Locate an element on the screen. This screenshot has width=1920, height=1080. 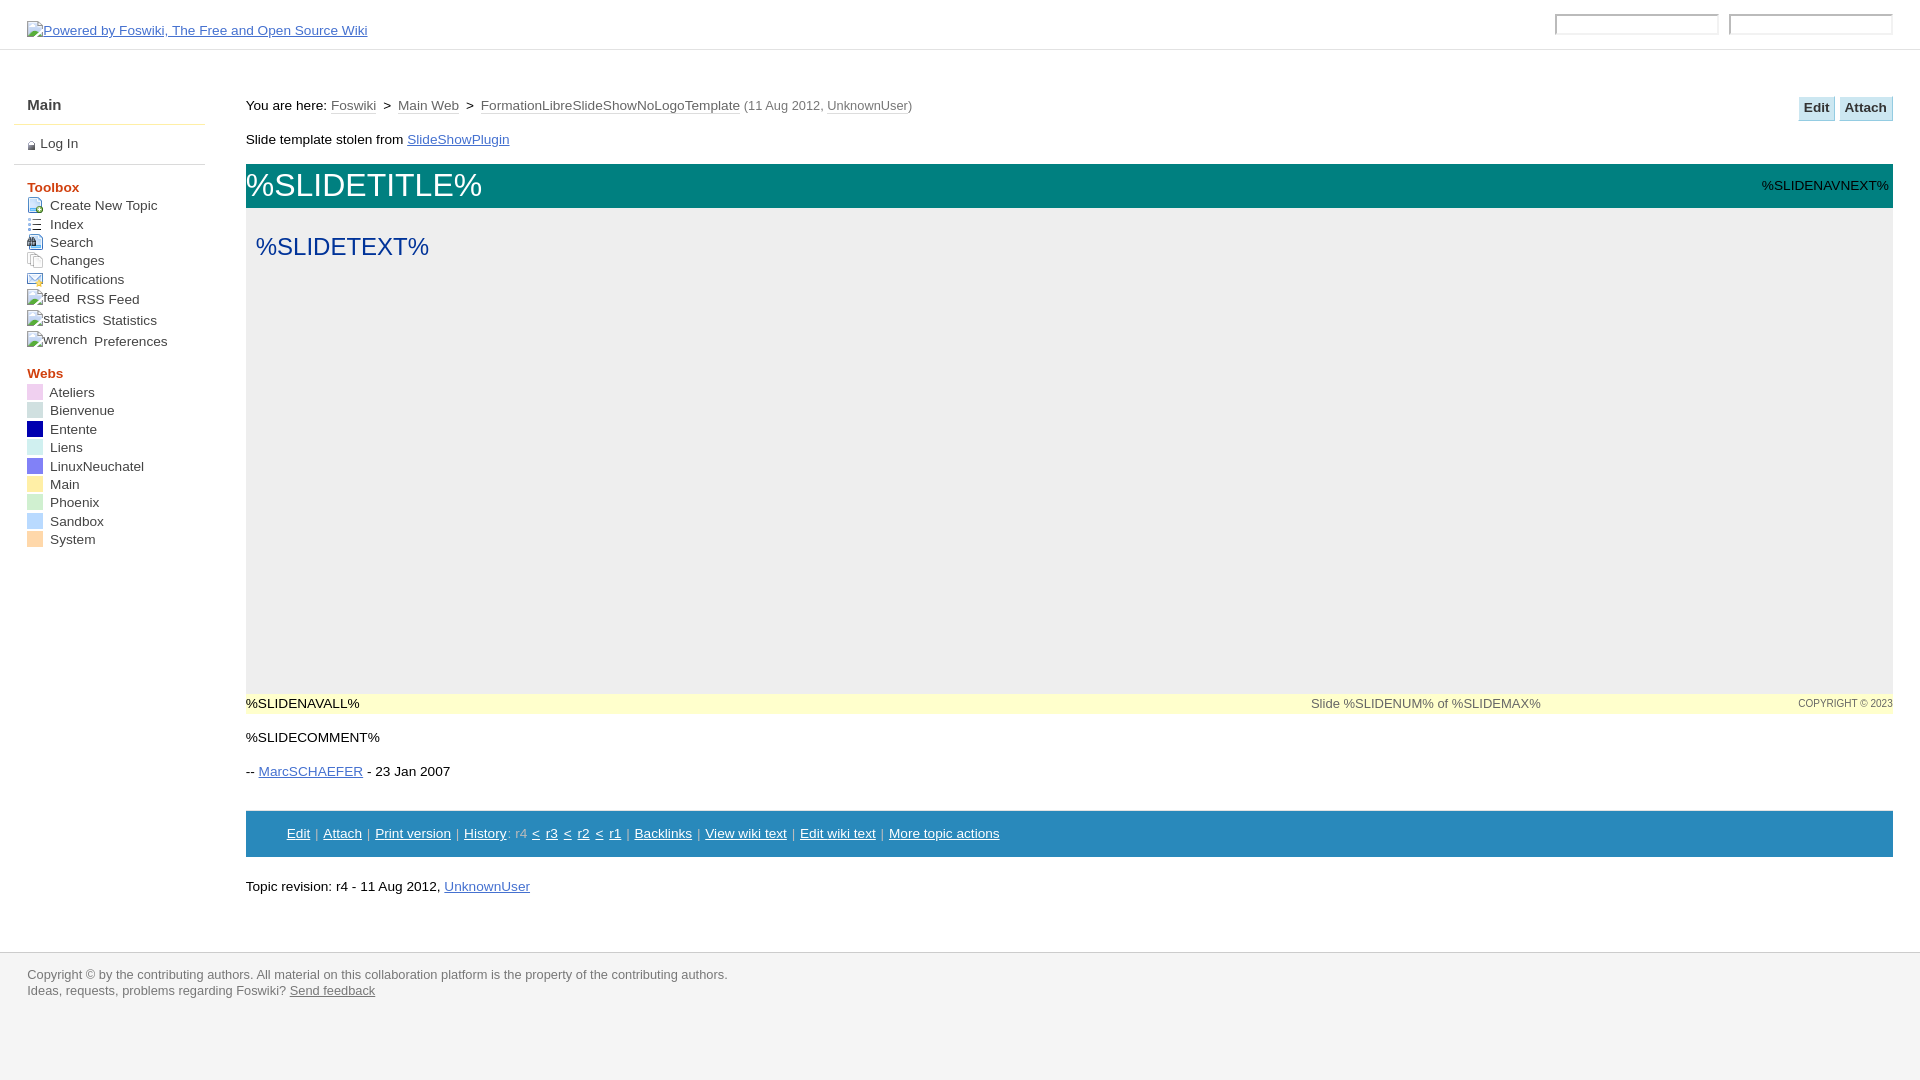
Print version is located at coordinates (413, 834).